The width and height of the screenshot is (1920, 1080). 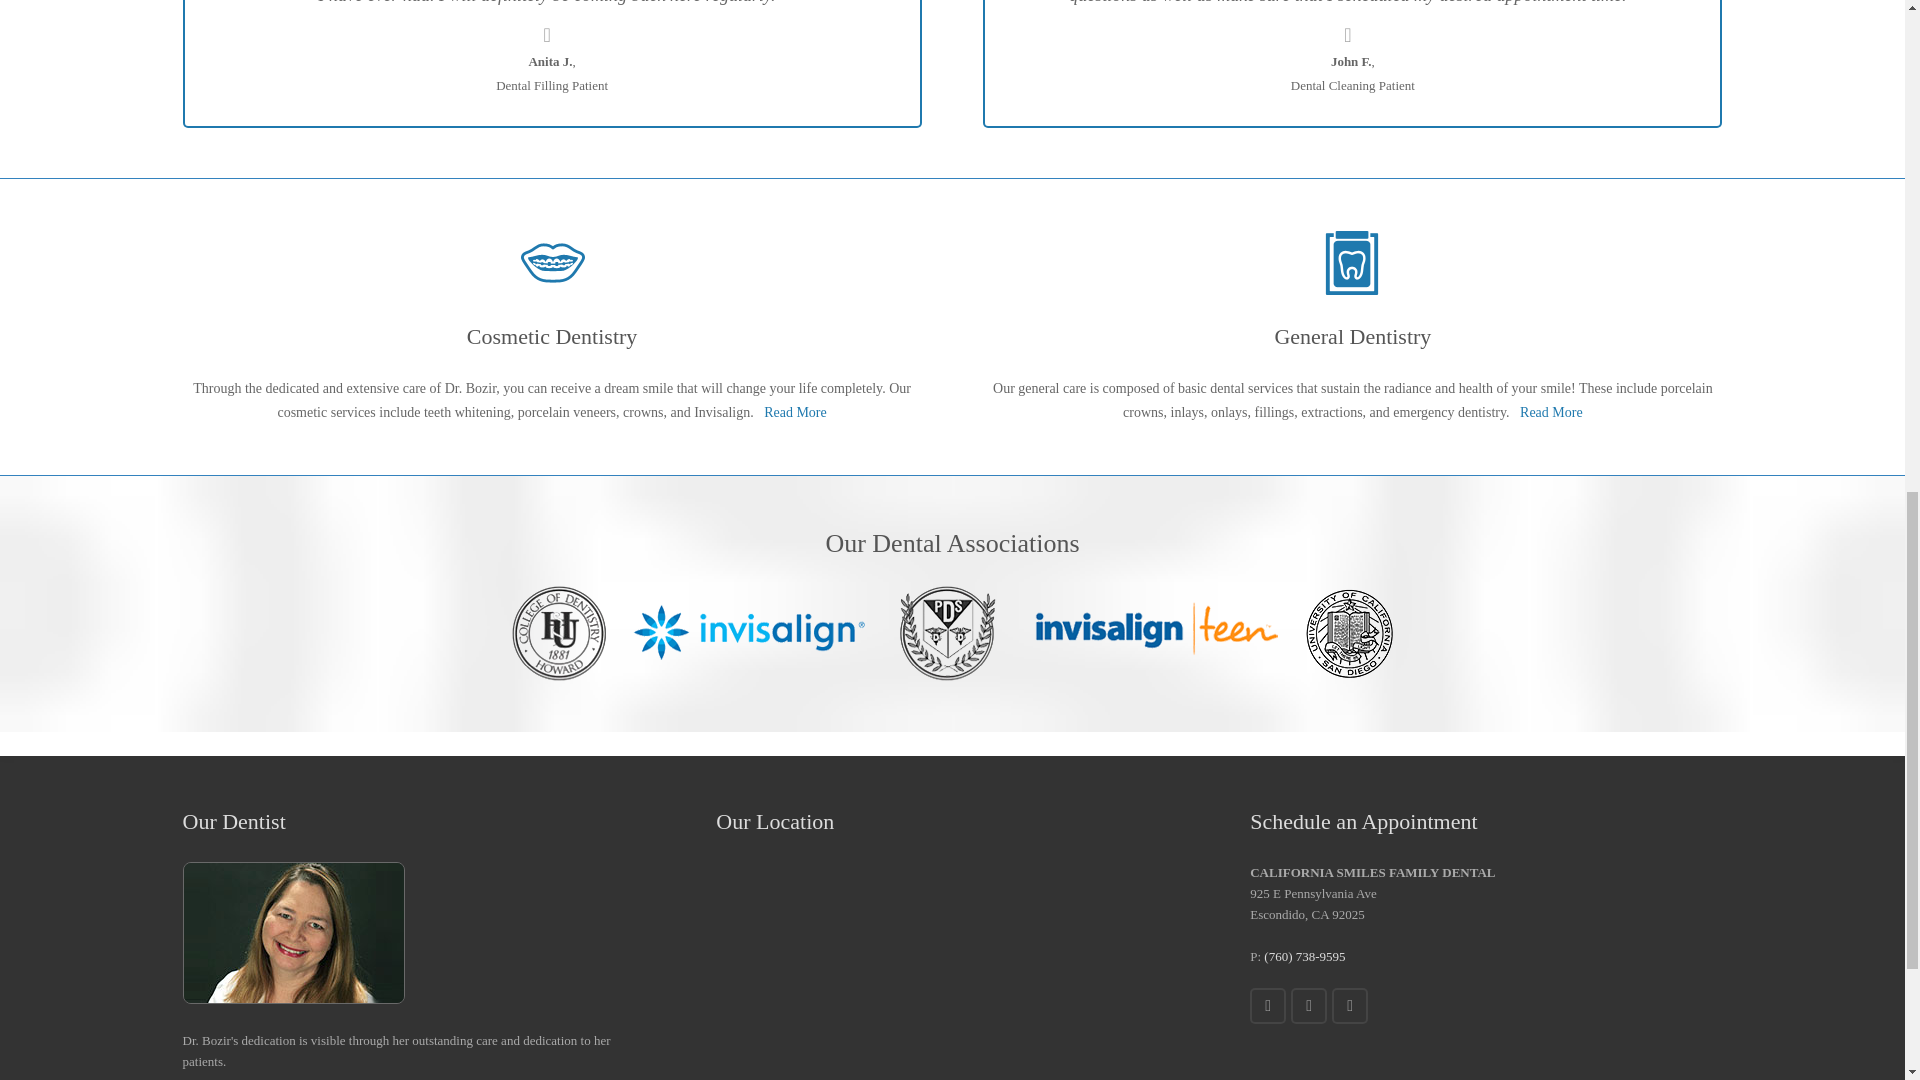 What do you see at coordinates (796, 412) in the screenshot?
I see `Read More` at bounding box center [796, 412].